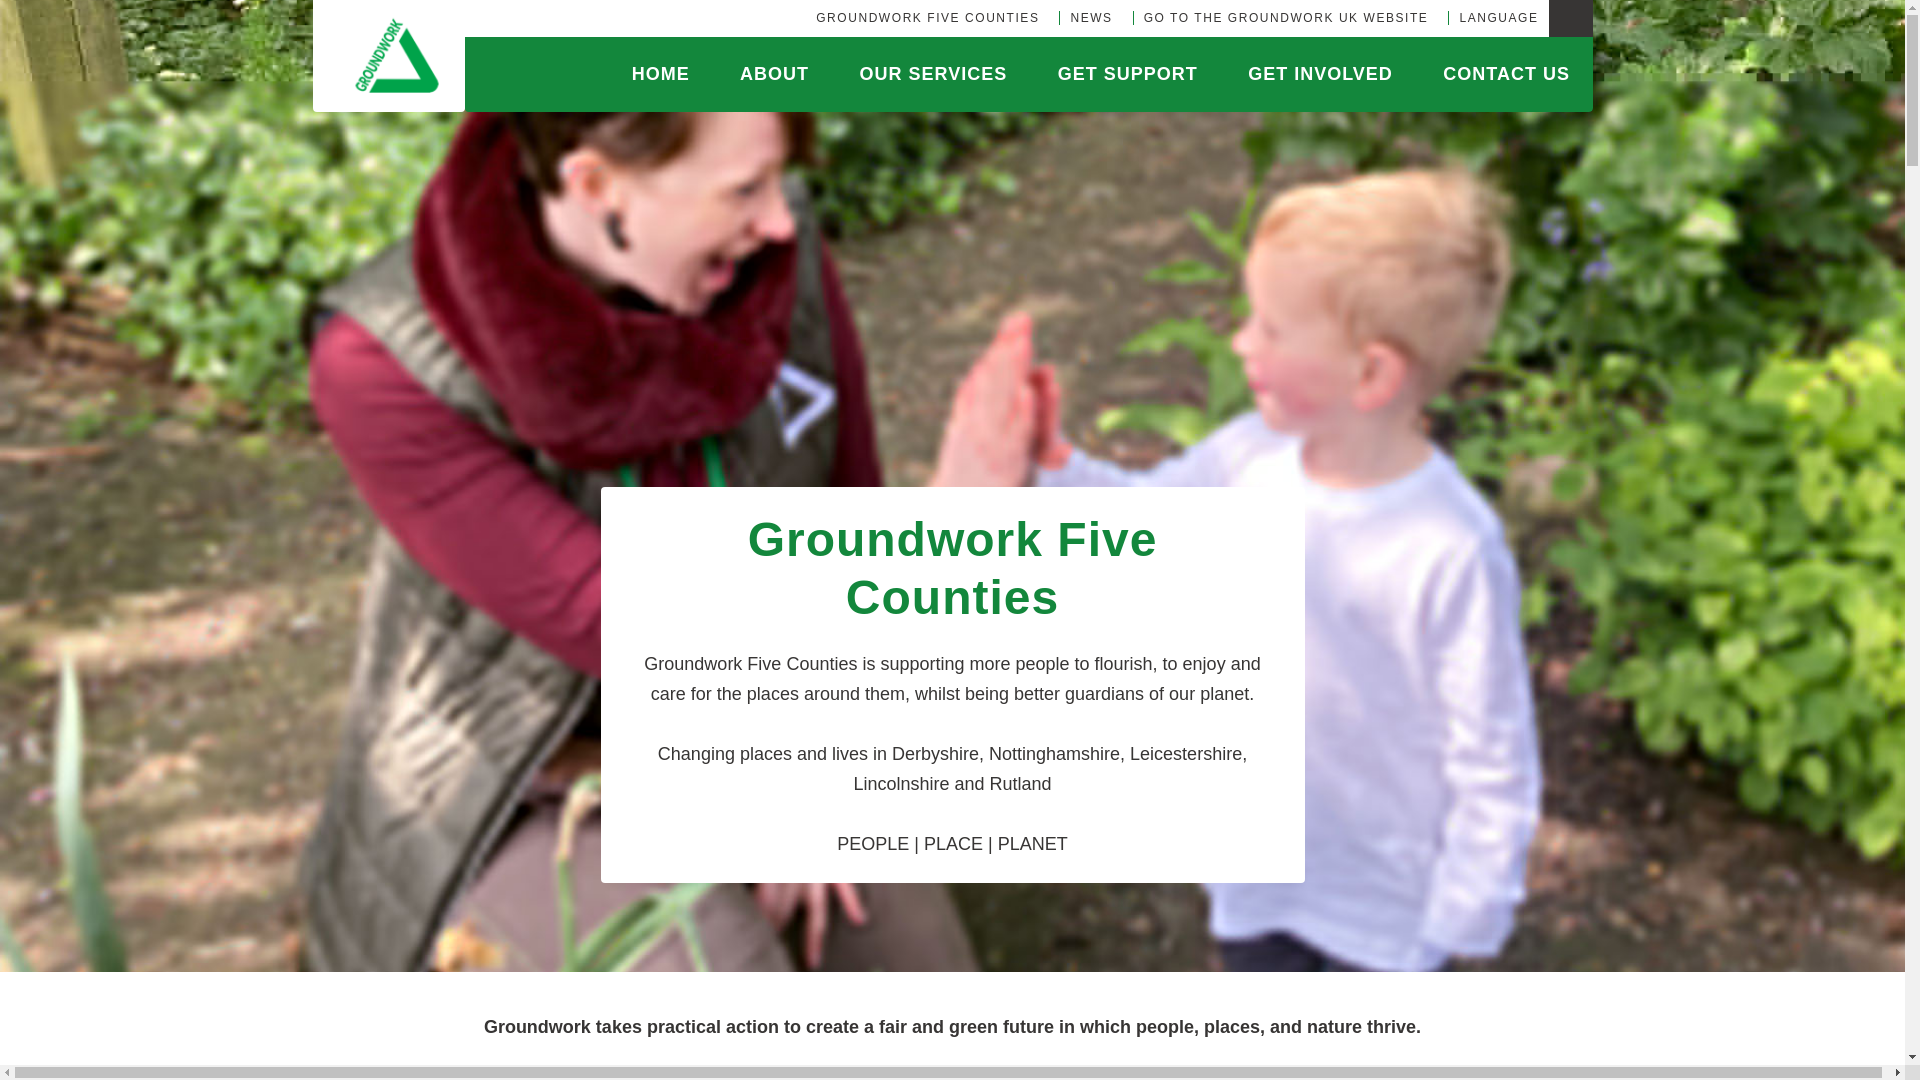 This screenshot has height=1080, width=1920. Describe the element at coordinates (638, 74) in the screenshot. I see `HOME` at that location.